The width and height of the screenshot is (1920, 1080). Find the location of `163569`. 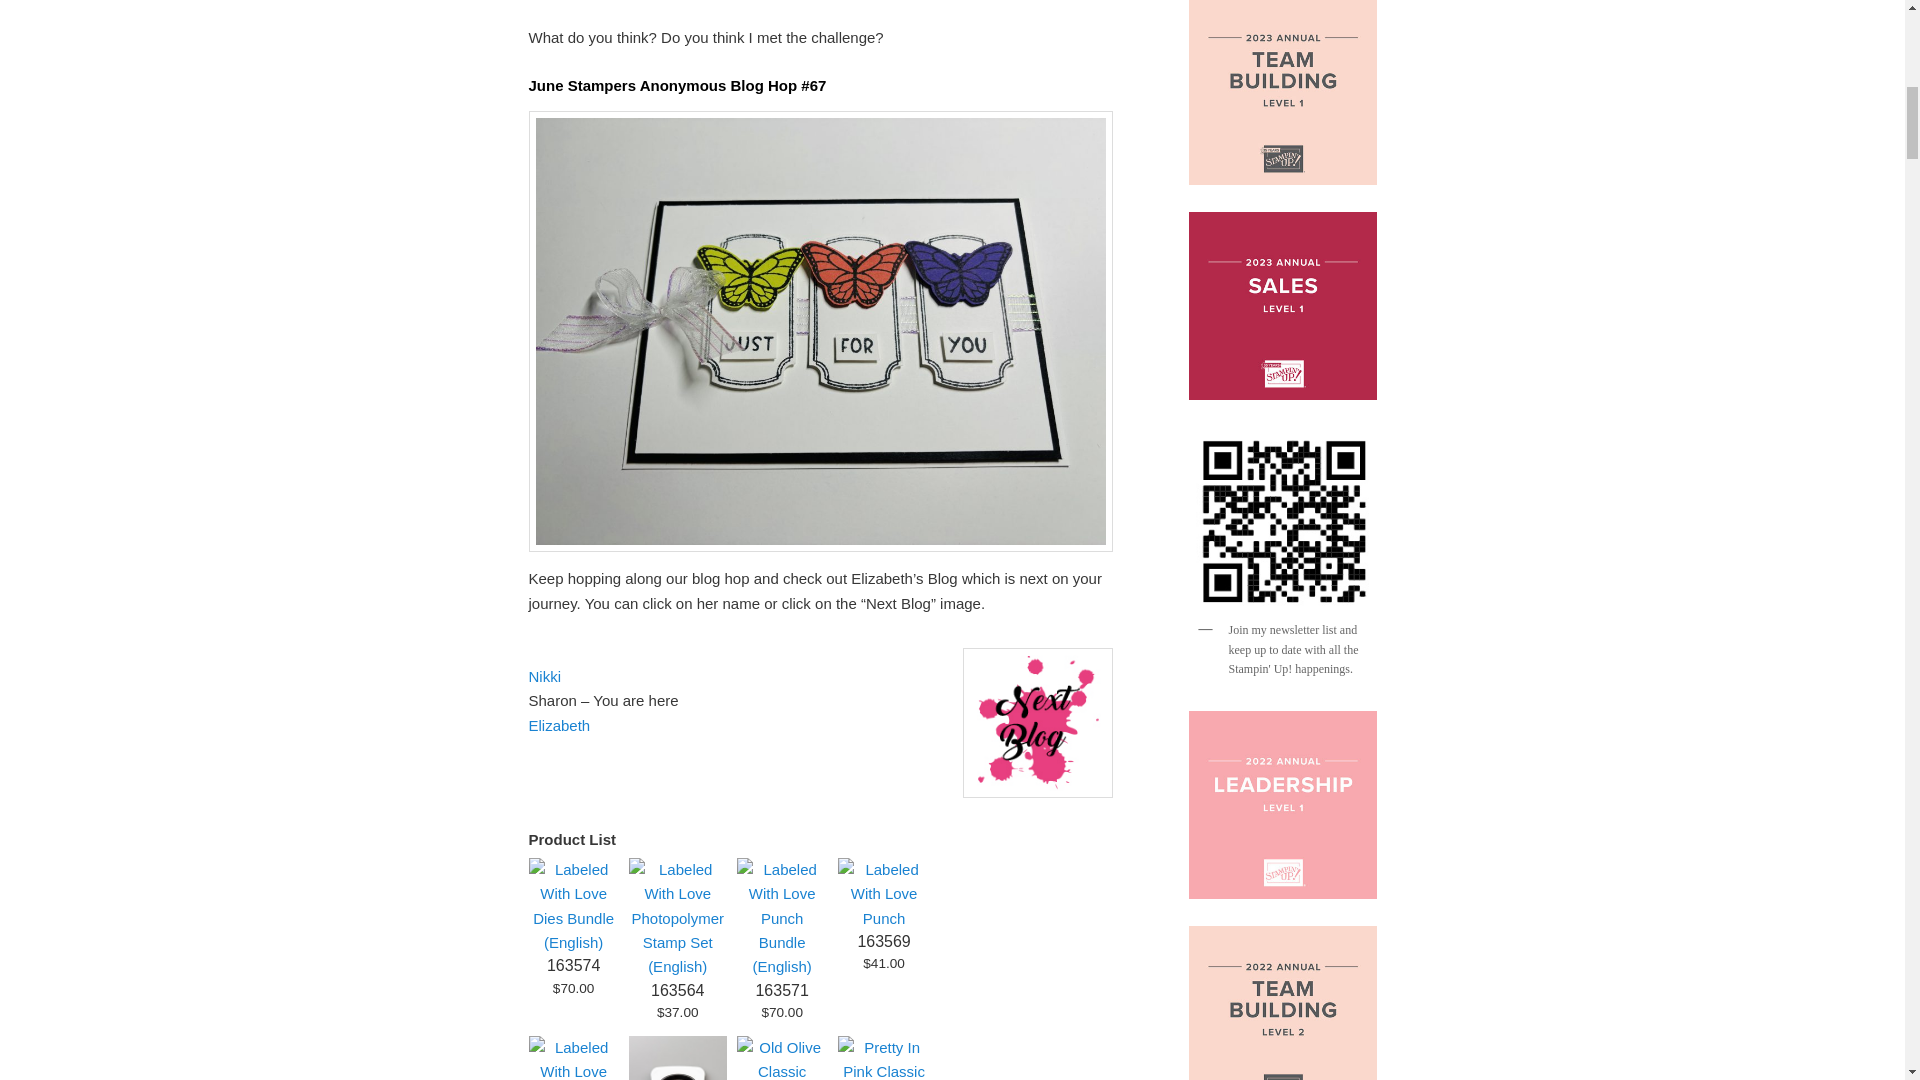

163569 is located at coordinates (883, 942).